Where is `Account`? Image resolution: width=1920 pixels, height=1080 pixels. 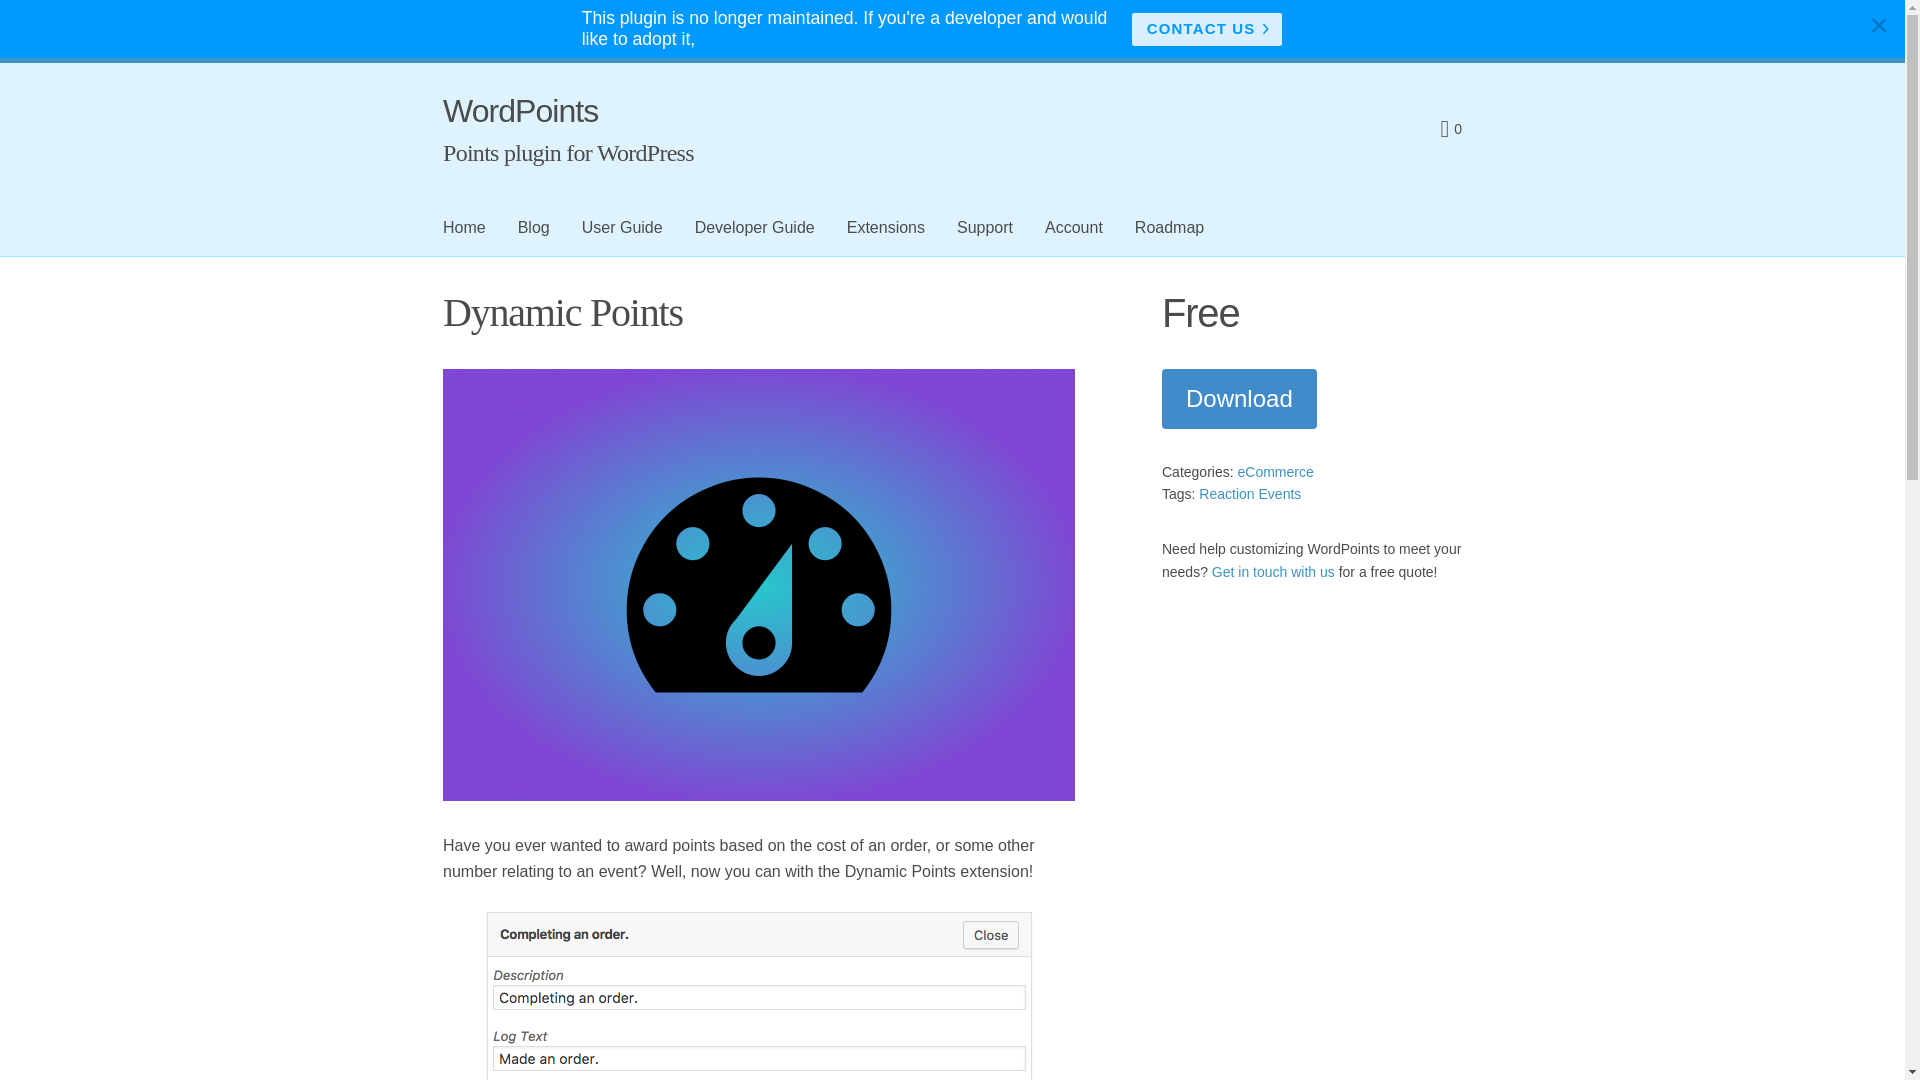 Account is located at coordinates (1074, 227).